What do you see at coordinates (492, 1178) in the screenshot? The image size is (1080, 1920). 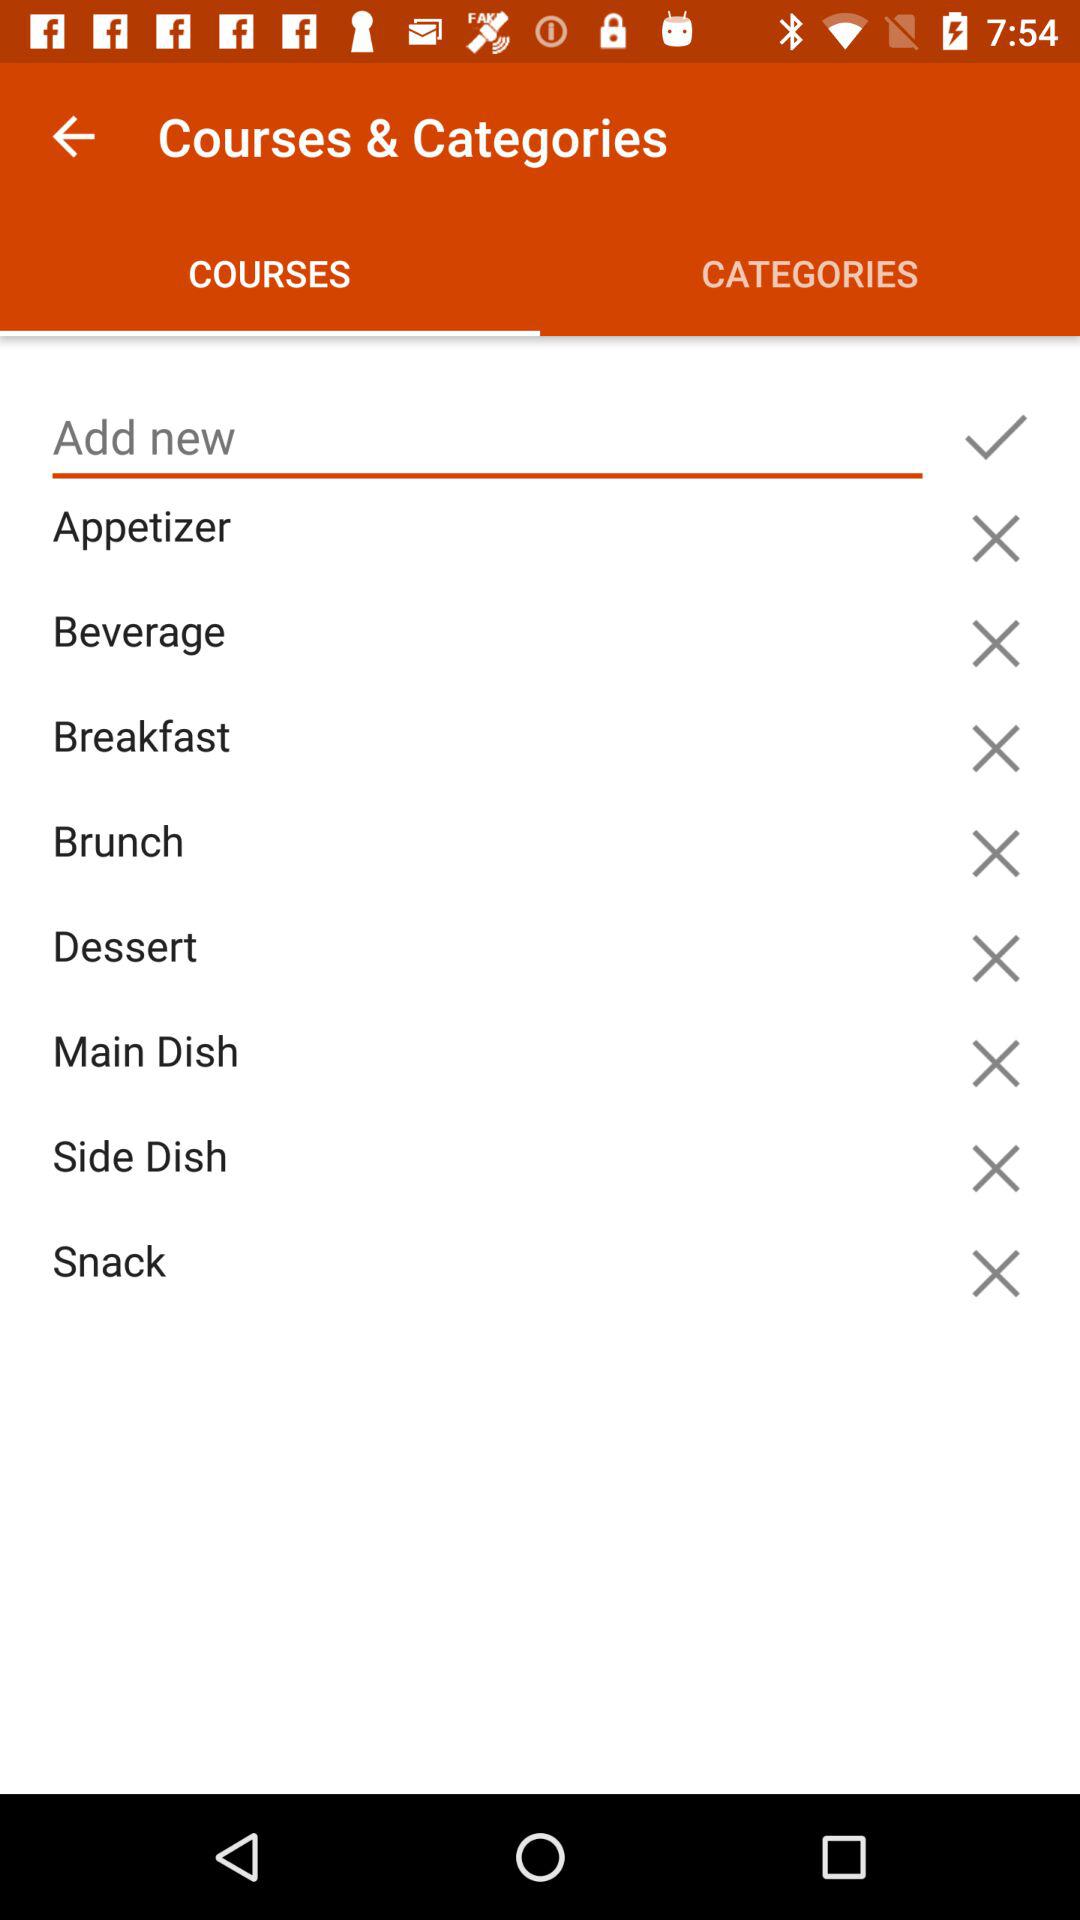 I see `swipe to the side dish` at bounding box center [492, 1178].